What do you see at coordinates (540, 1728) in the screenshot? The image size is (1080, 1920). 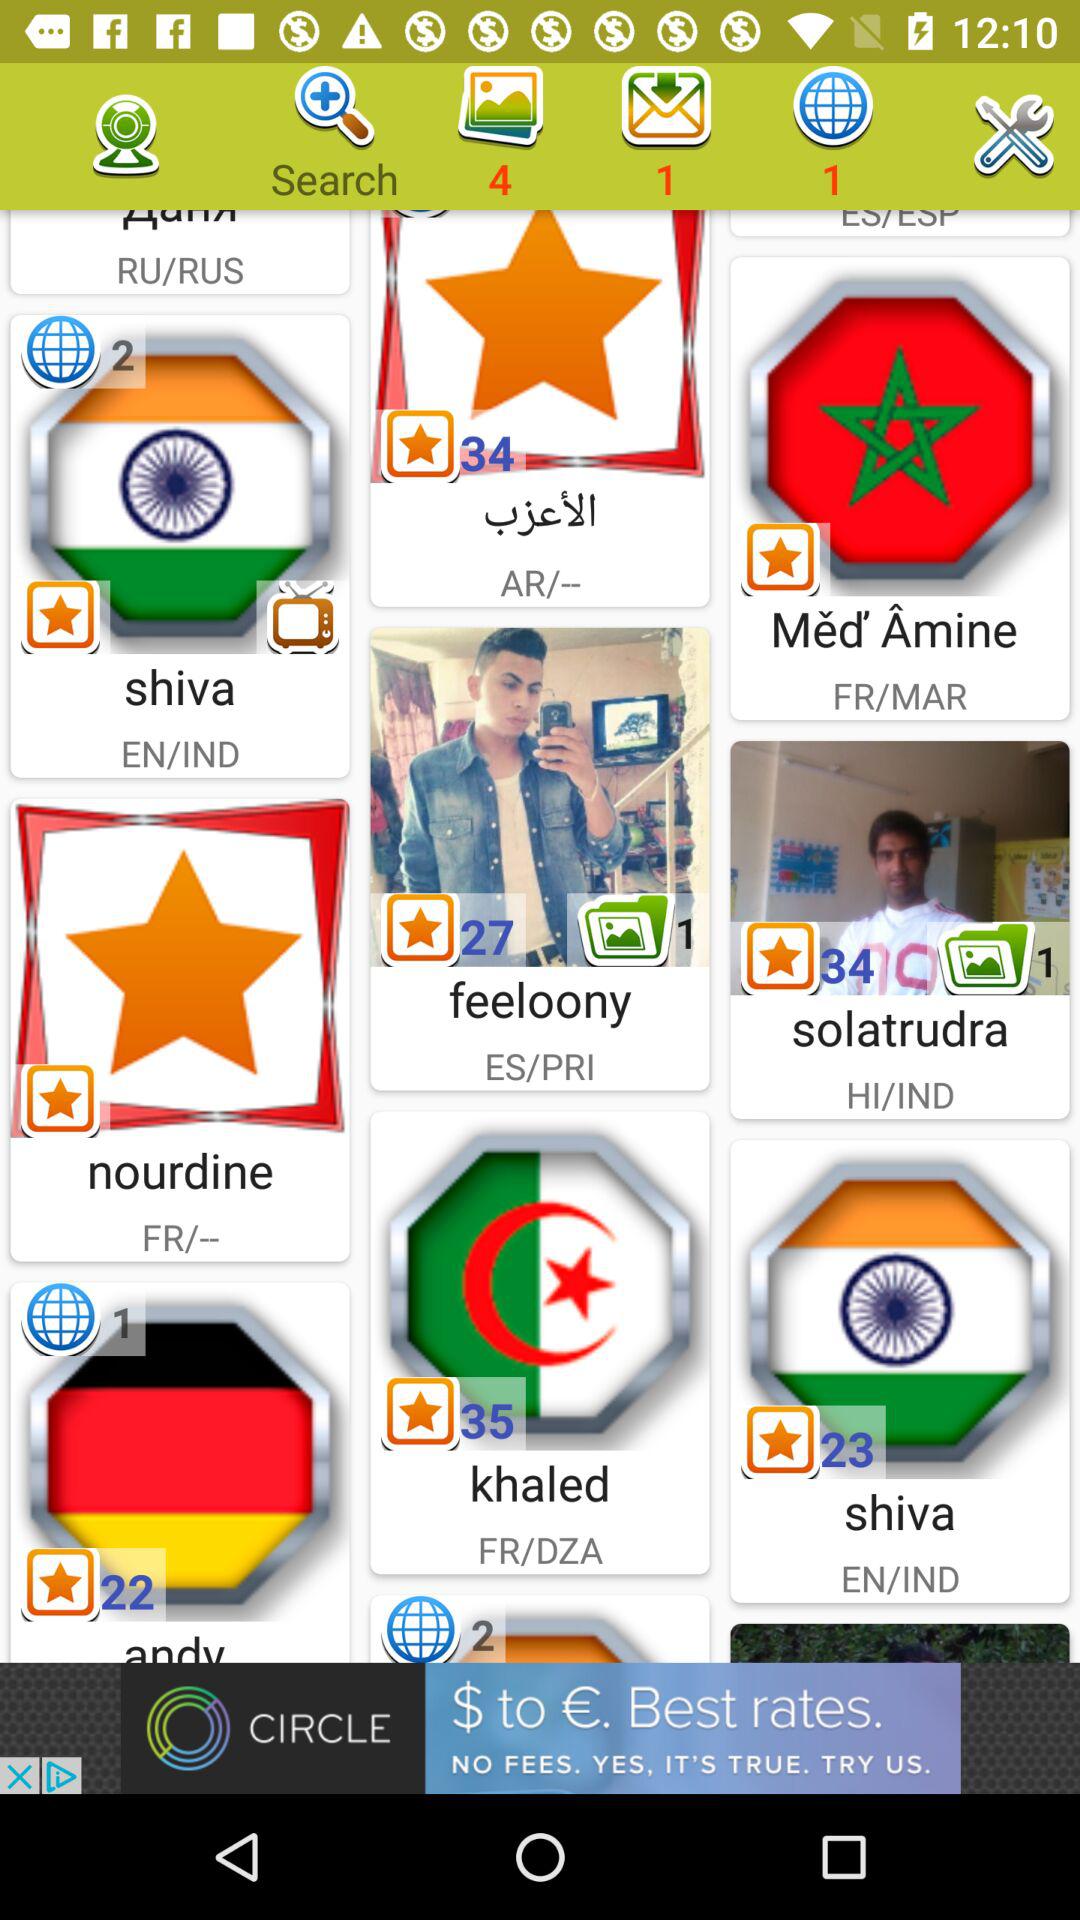 I see `go to advertisement` at bounding box center [540, 1728].